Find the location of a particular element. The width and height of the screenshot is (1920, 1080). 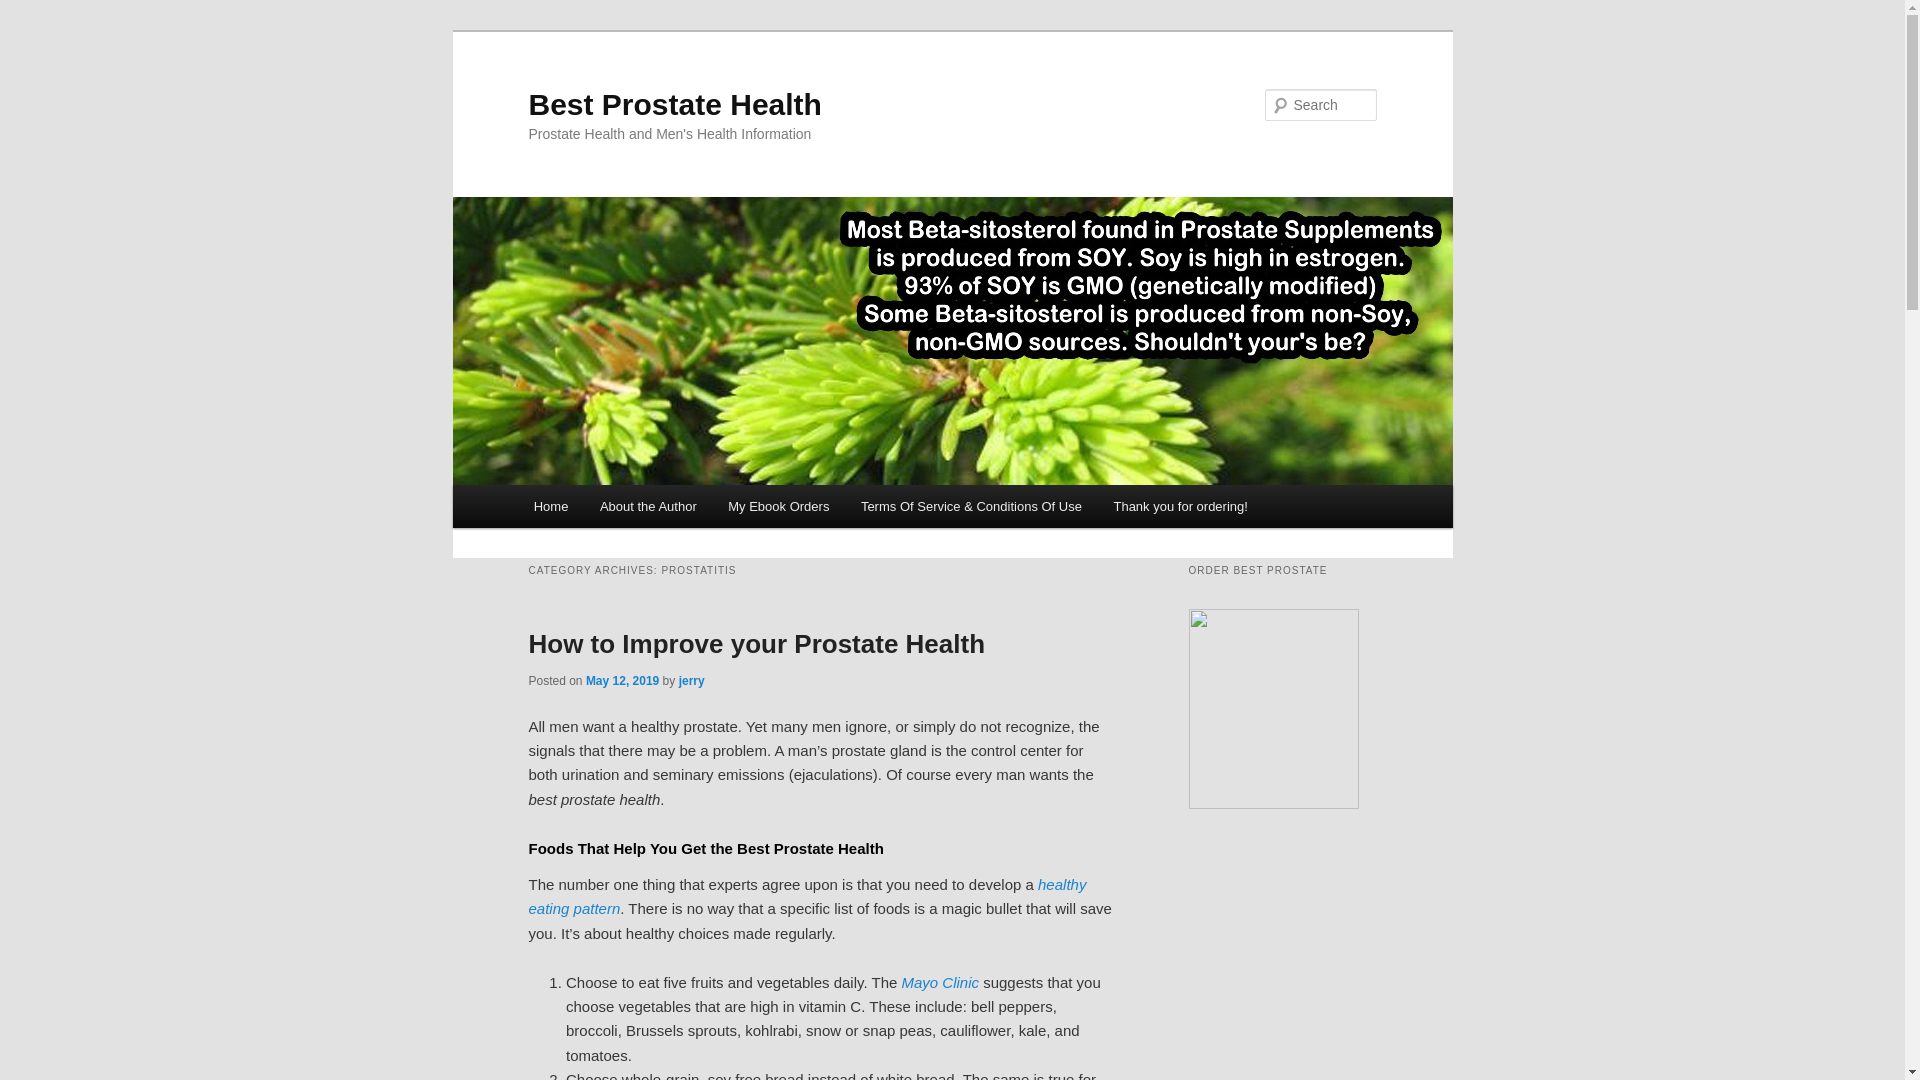

healthy eating pattern is located at coordinates (807, 896).